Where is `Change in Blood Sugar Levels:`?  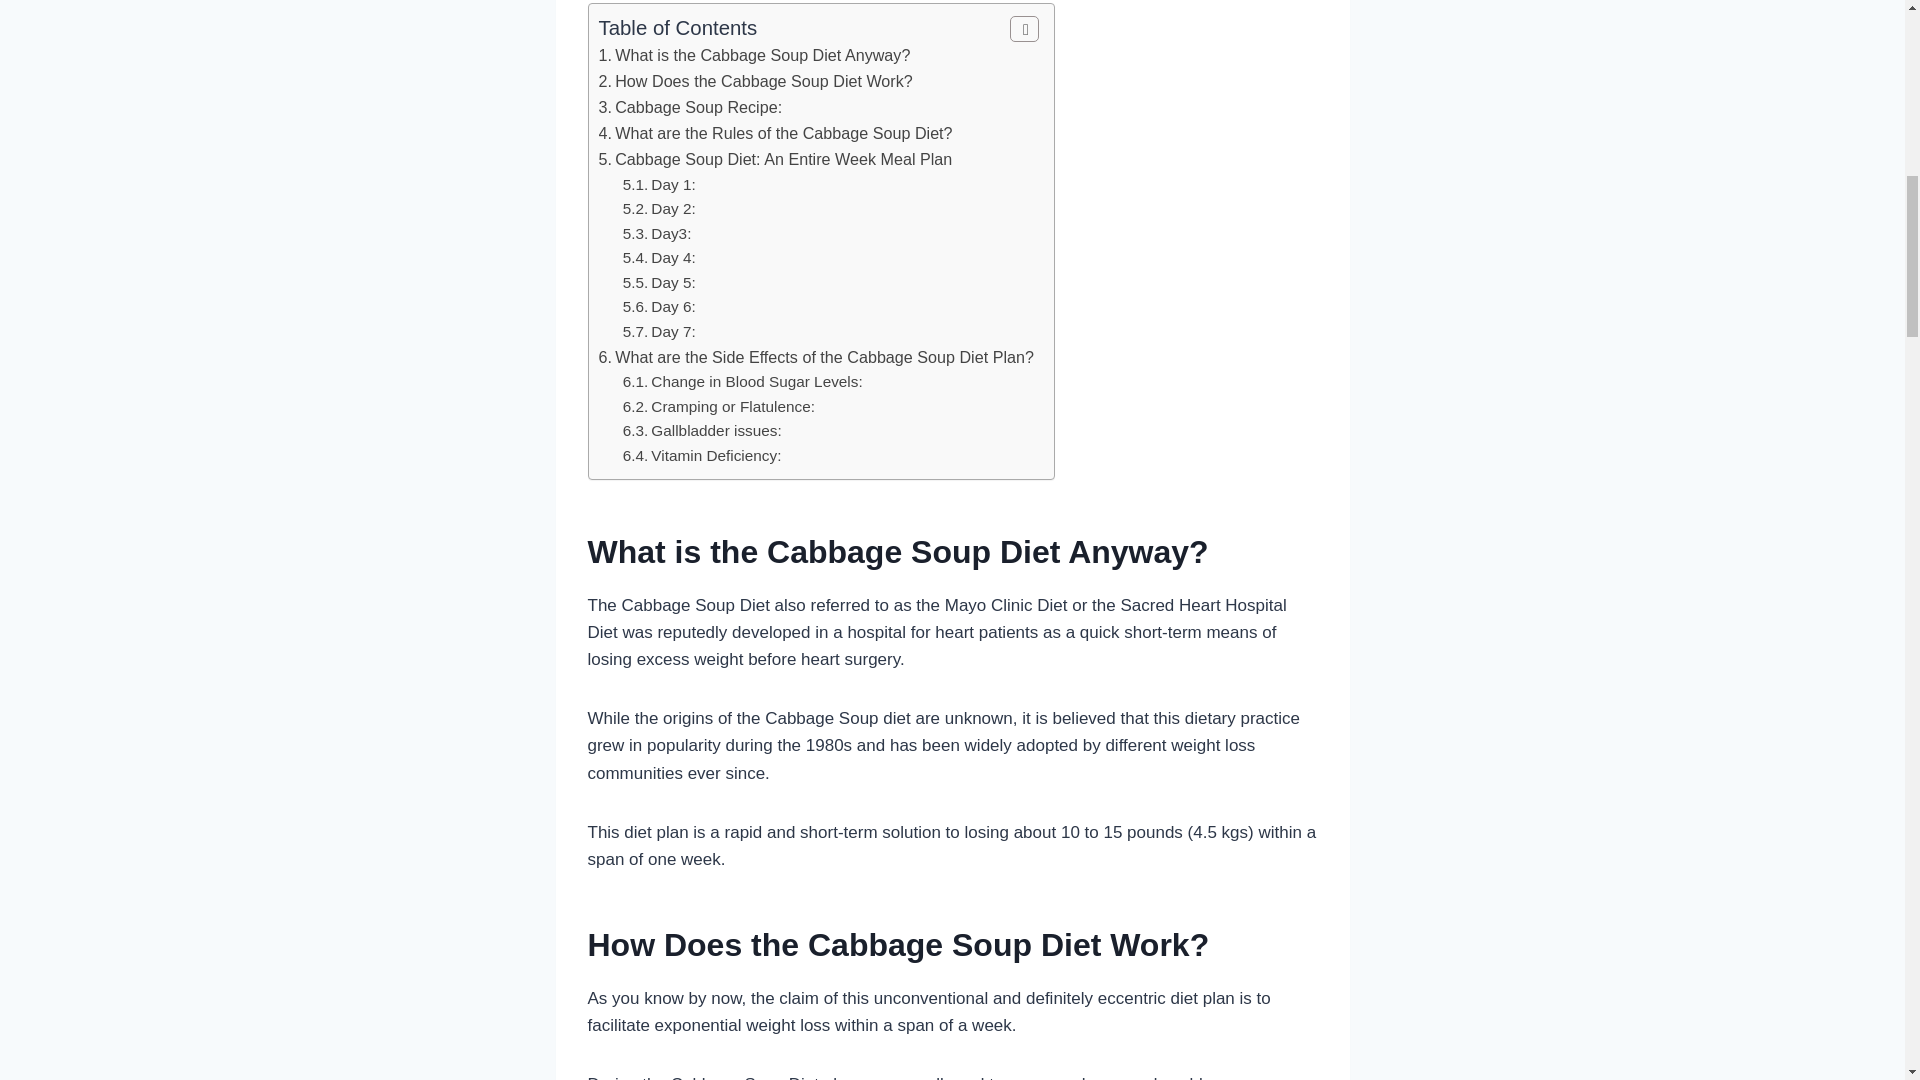
Change in Blood Sugar Levels: is located at coordinates (742, 380).